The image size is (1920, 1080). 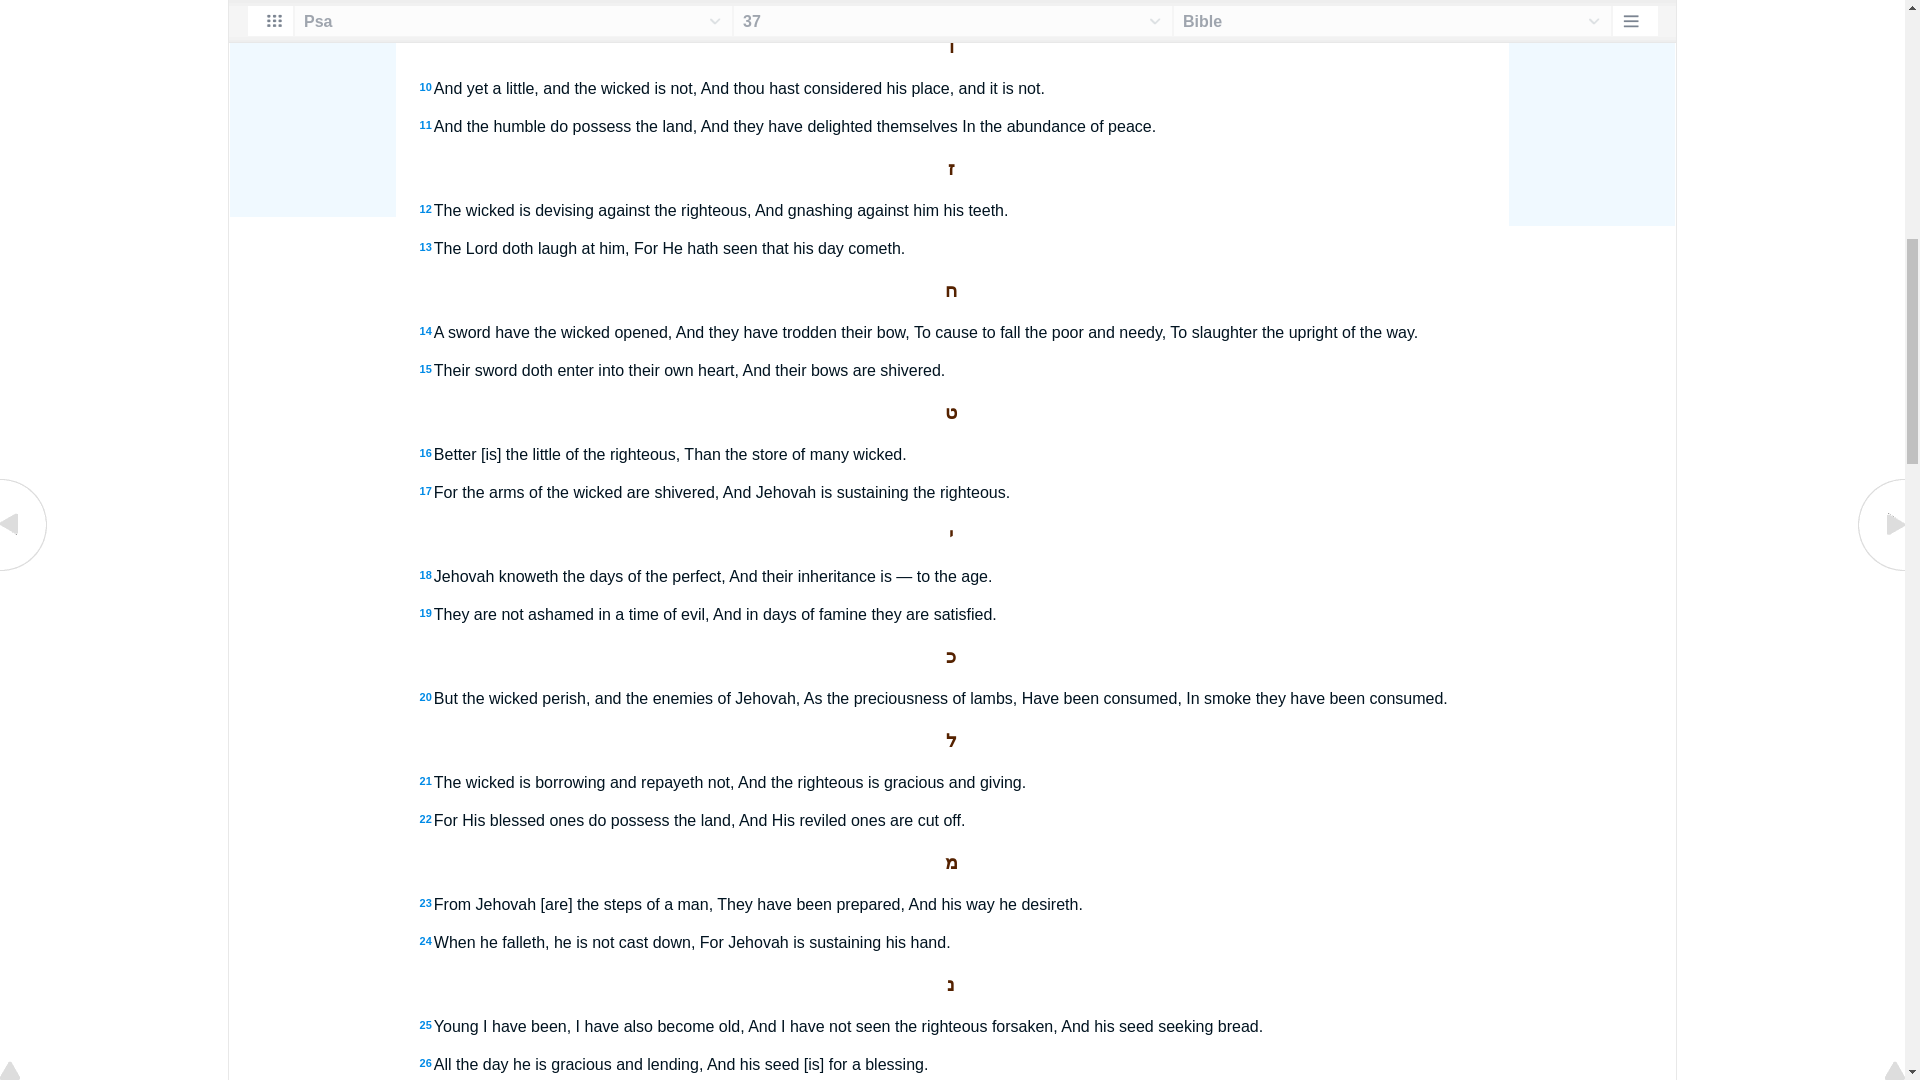 I want to click on 18, so click(x=426, y=575).